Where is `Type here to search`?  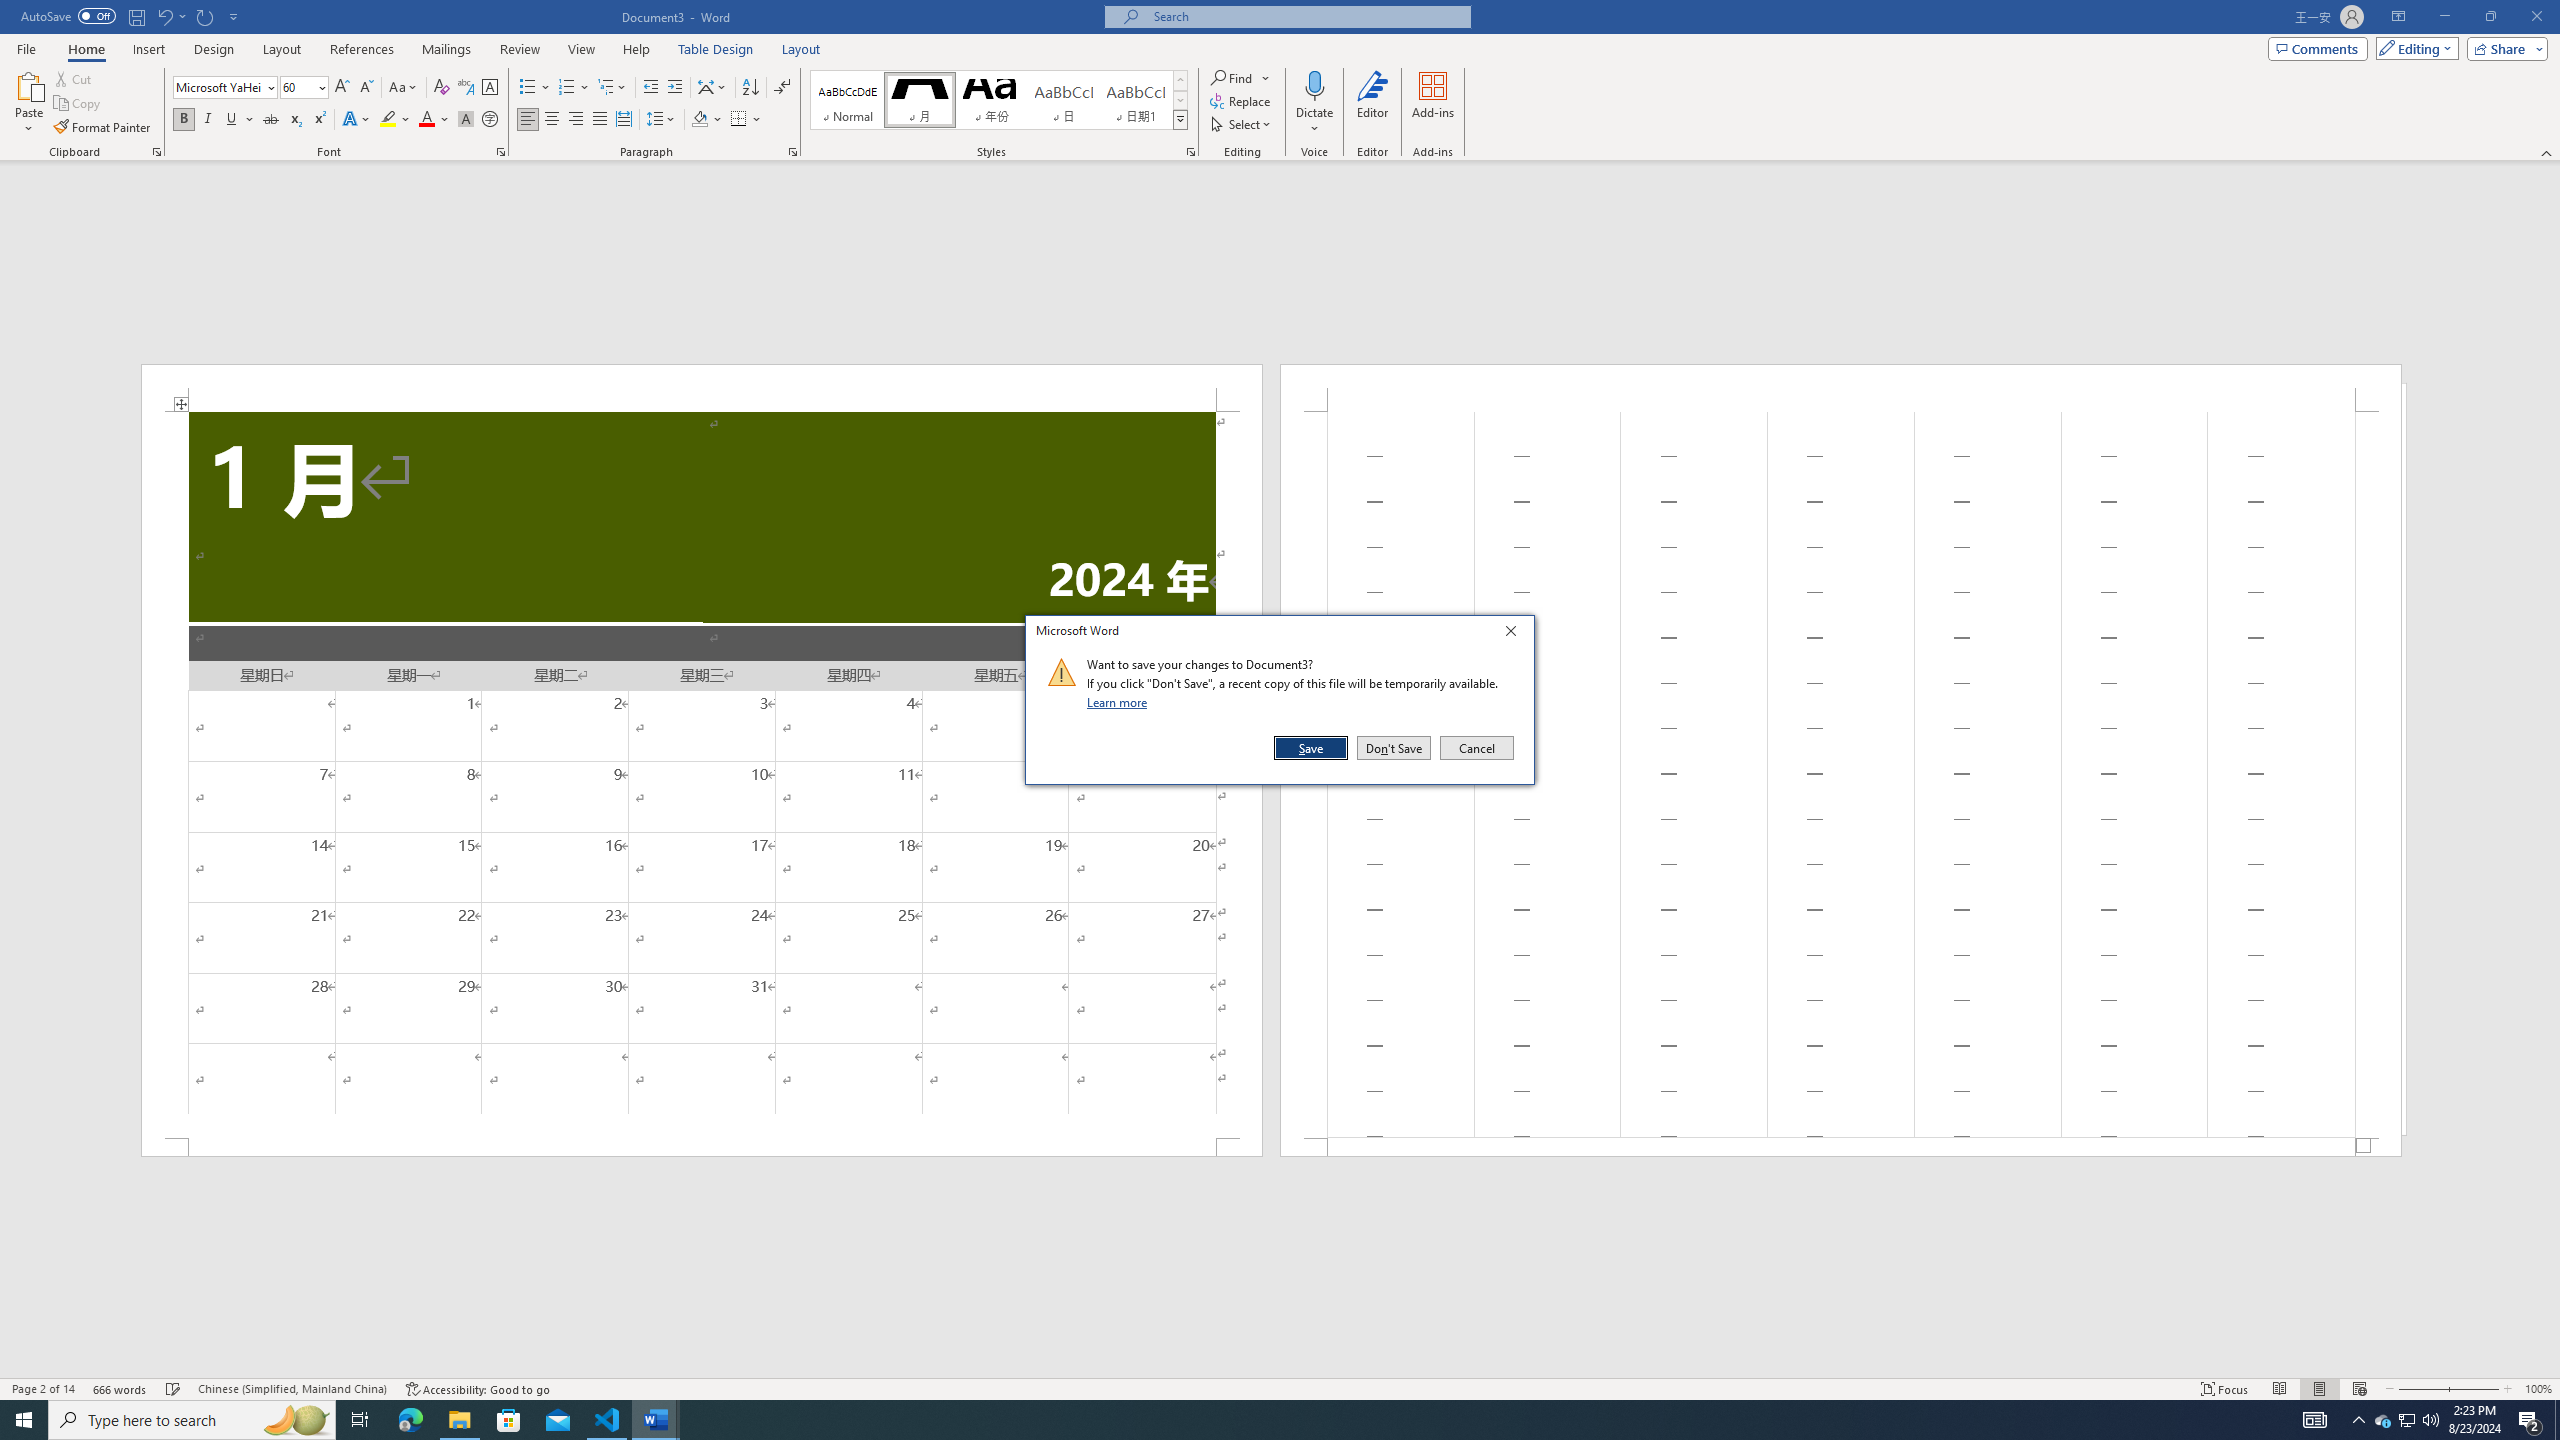 Type here to search is located at coordinates (192, 1420).